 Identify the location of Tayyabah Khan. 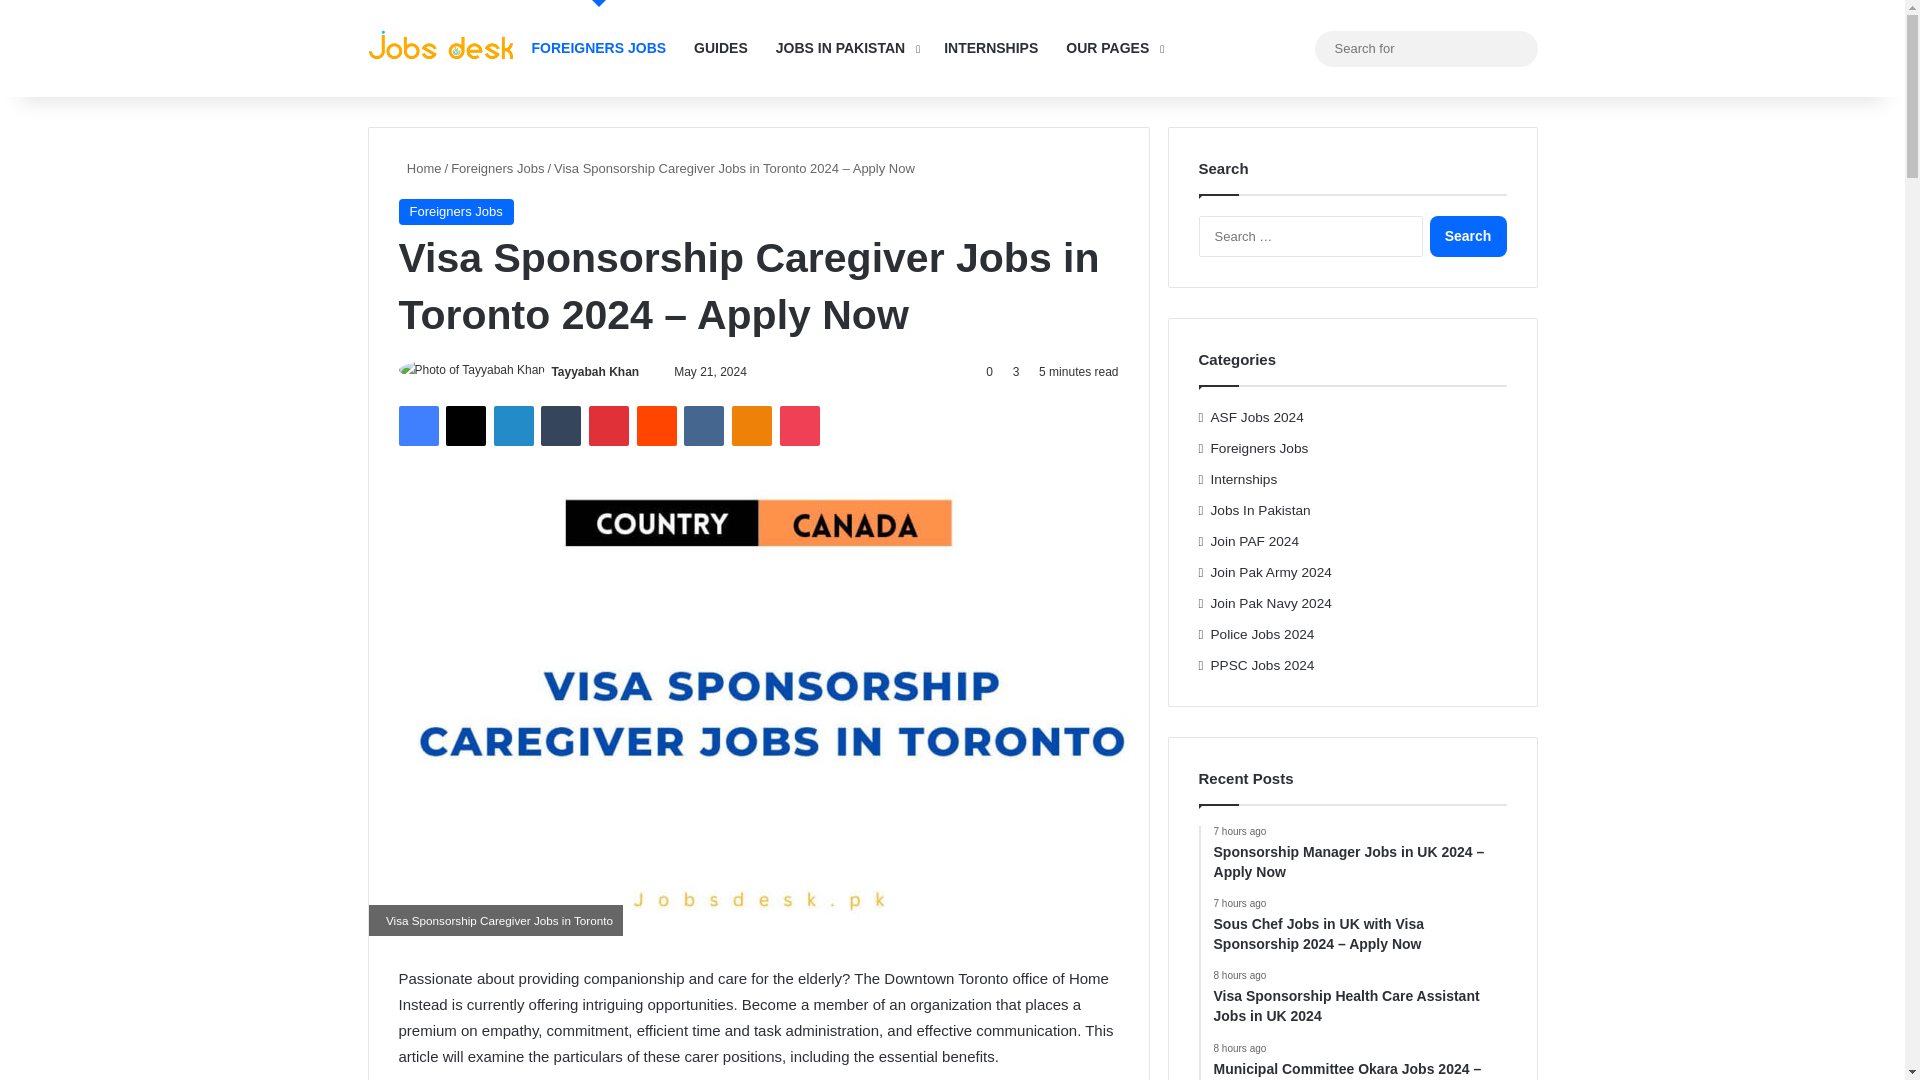
(595, 372).